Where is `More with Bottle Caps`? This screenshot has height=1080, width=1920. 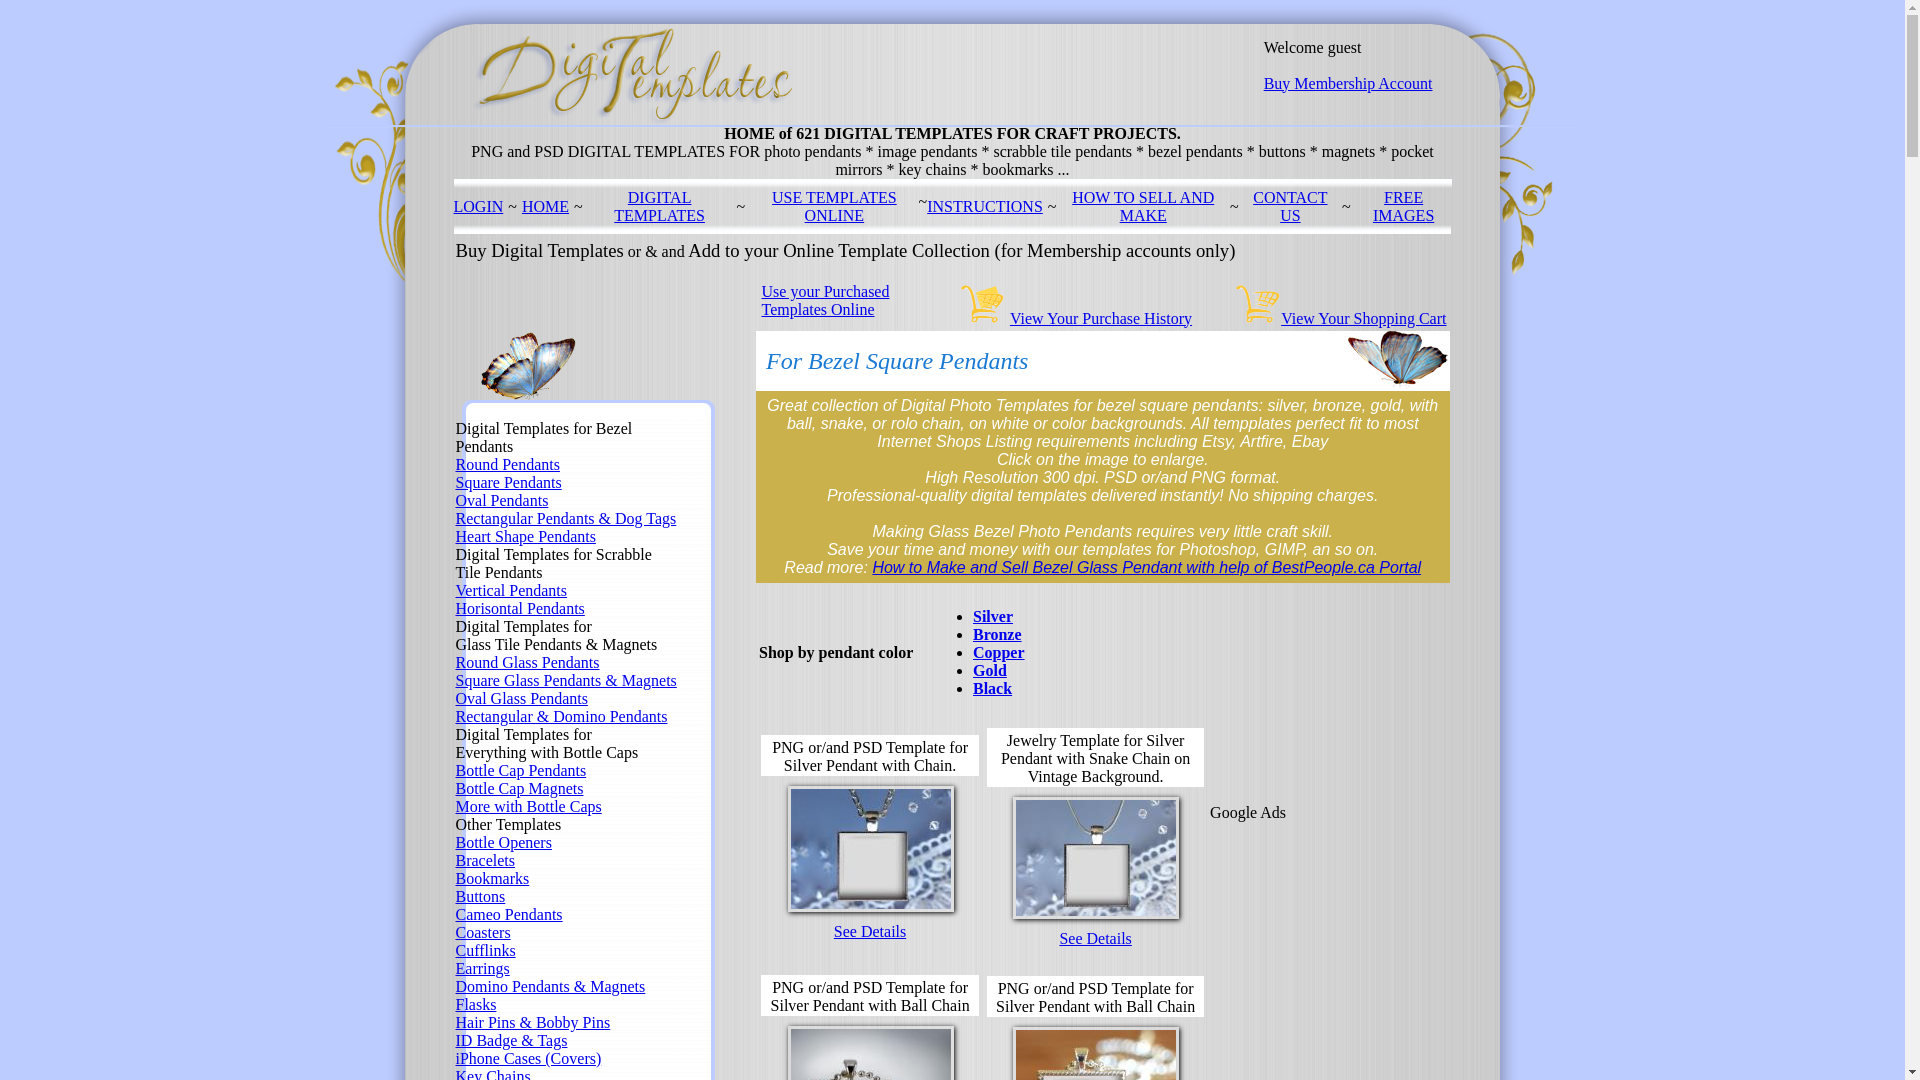 More with Bottle Caps is located at coordinates (529, 806).